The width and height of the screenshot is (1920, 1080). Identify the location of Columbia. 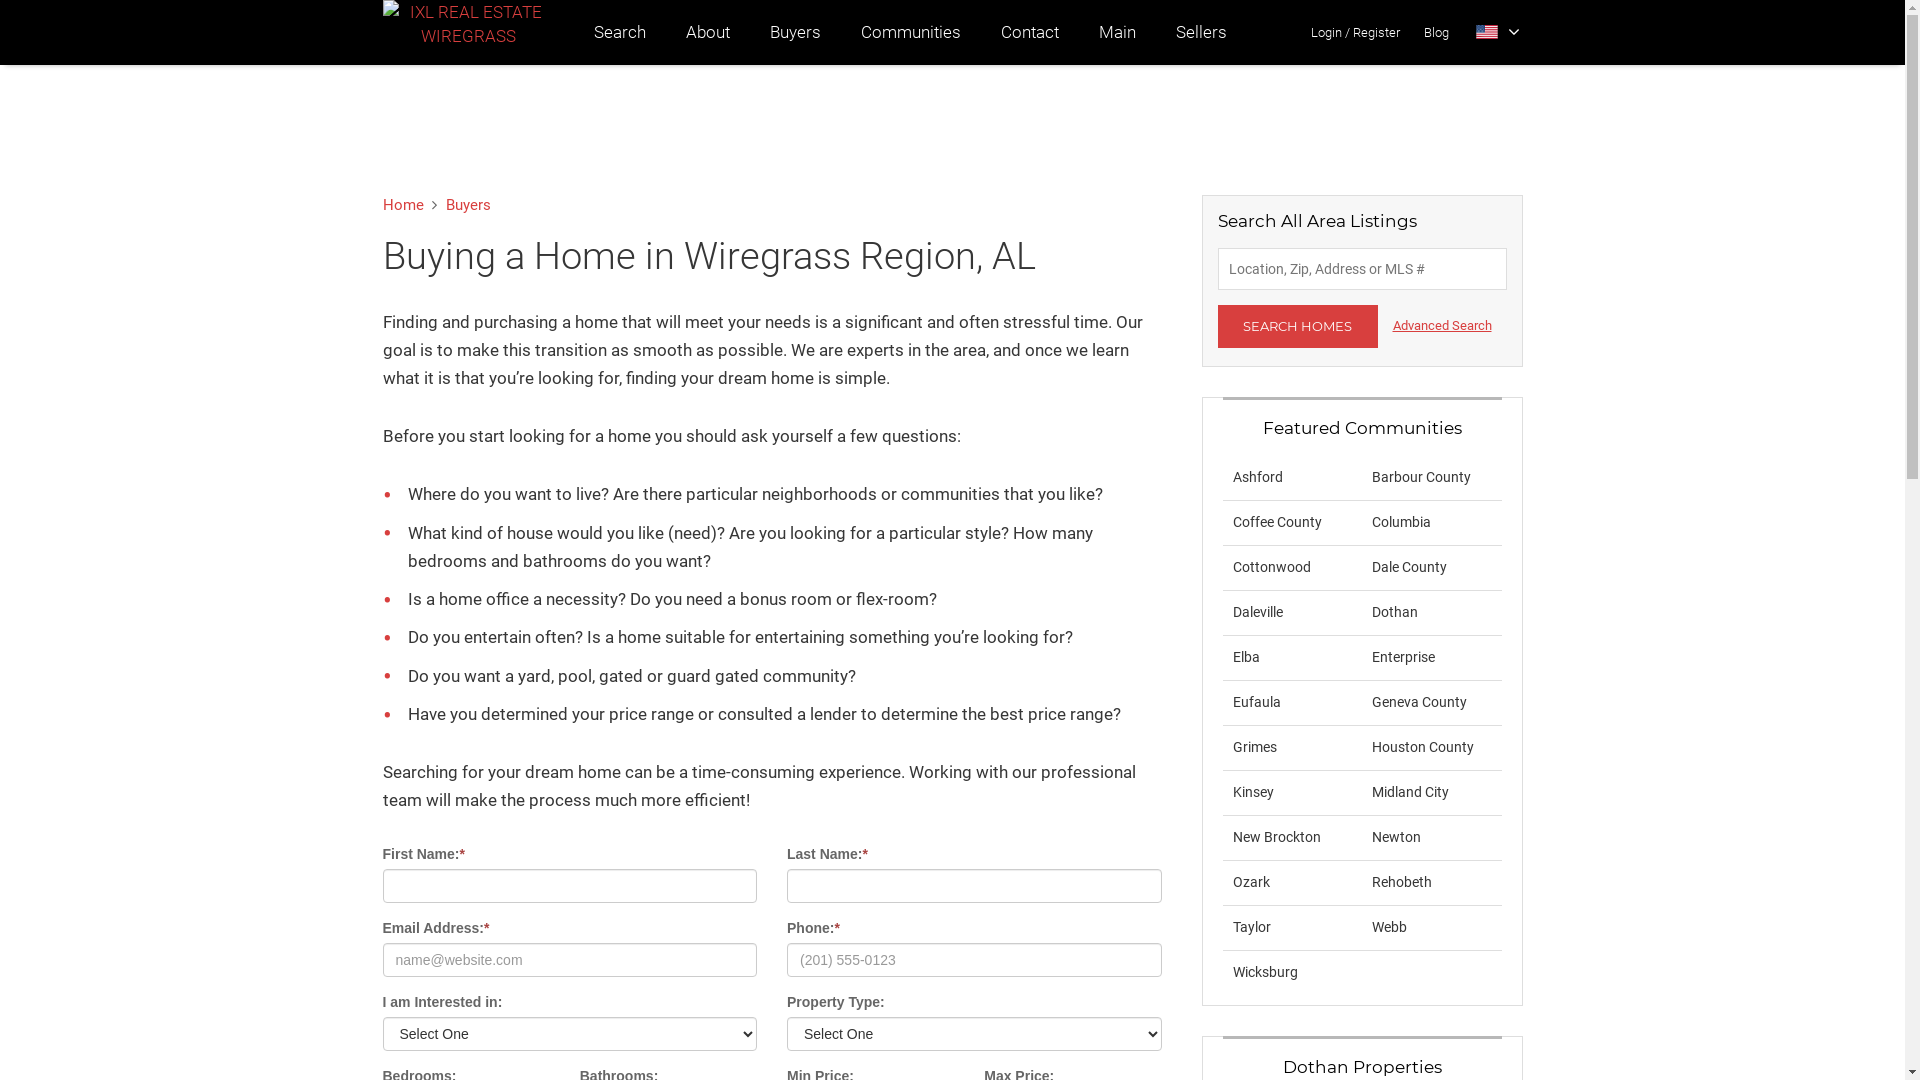
(1402, 522).